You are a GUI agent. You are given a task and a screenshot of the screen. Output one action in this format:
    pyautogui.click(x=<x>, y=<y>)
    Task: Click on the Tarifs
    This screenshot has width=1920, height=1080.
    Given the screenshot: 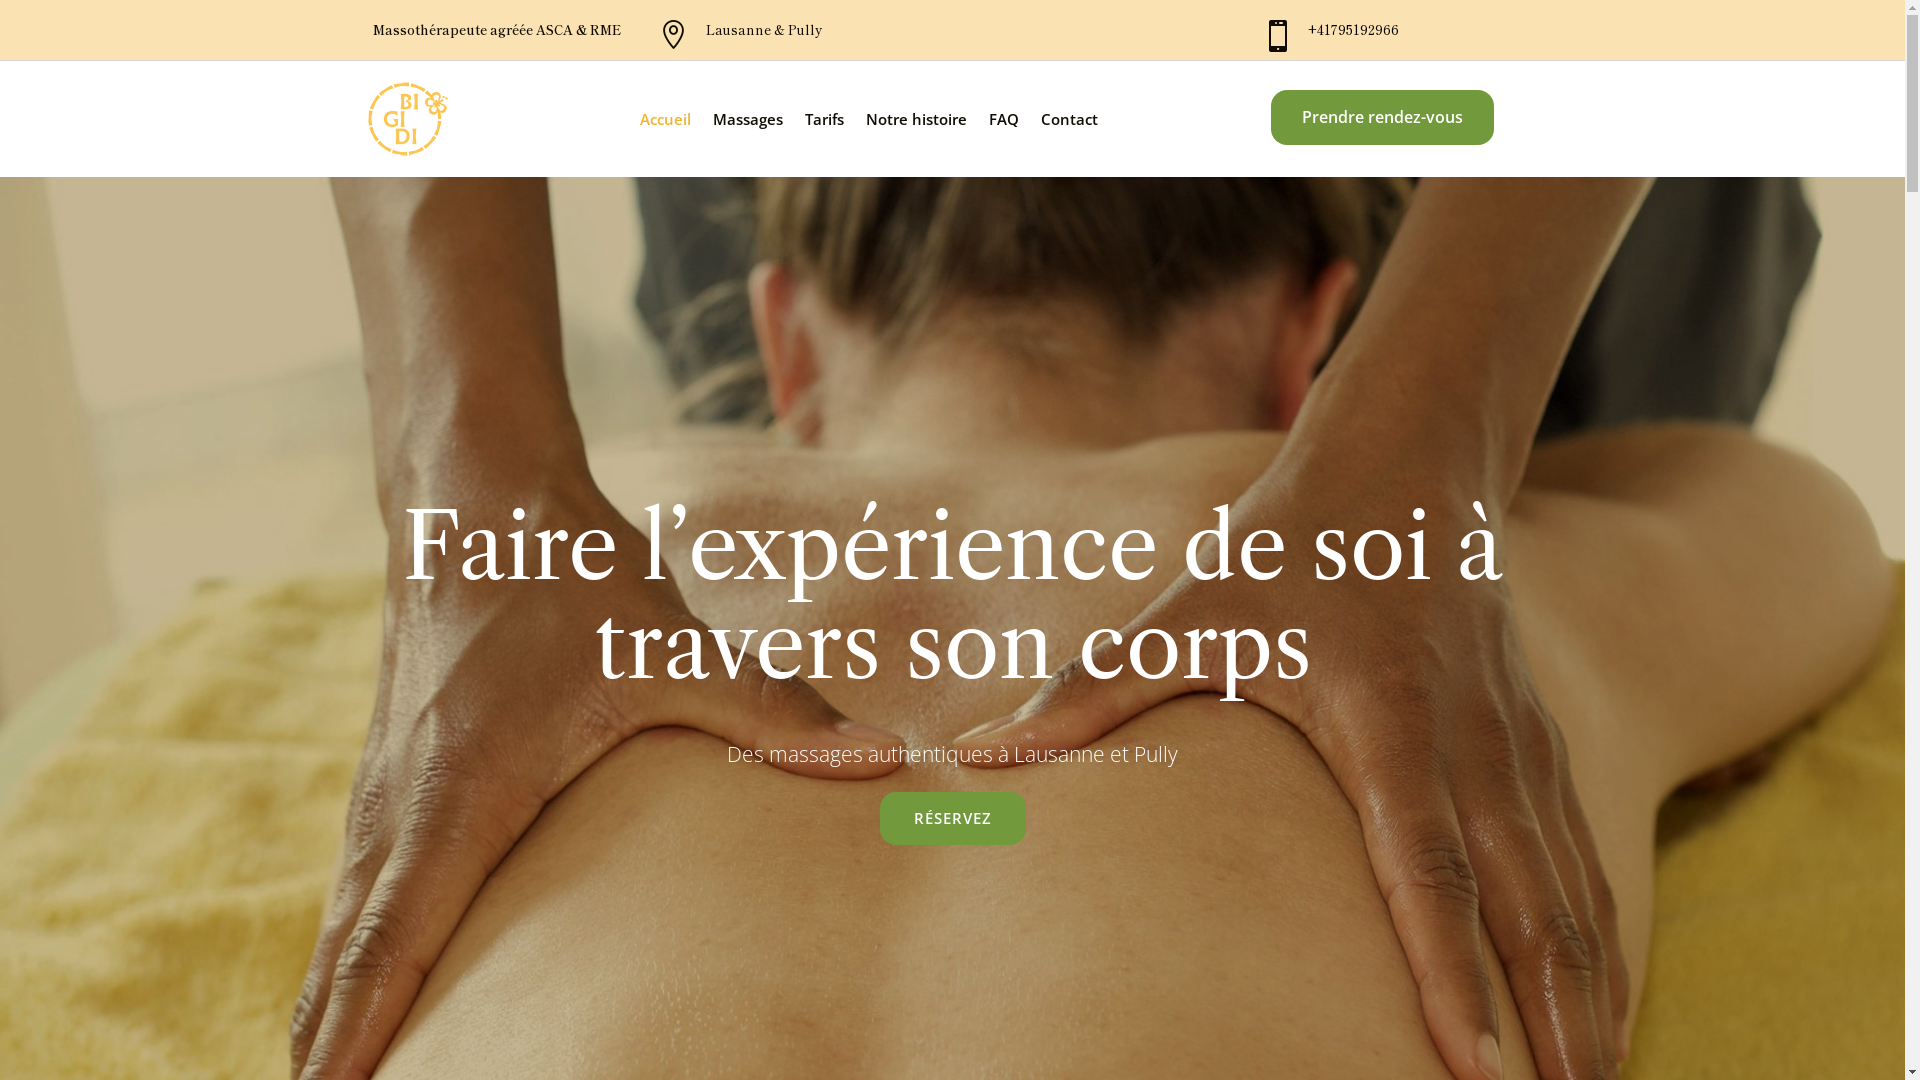 What is the action you would take?
    pyautogui.click(x=824, y=119)
    